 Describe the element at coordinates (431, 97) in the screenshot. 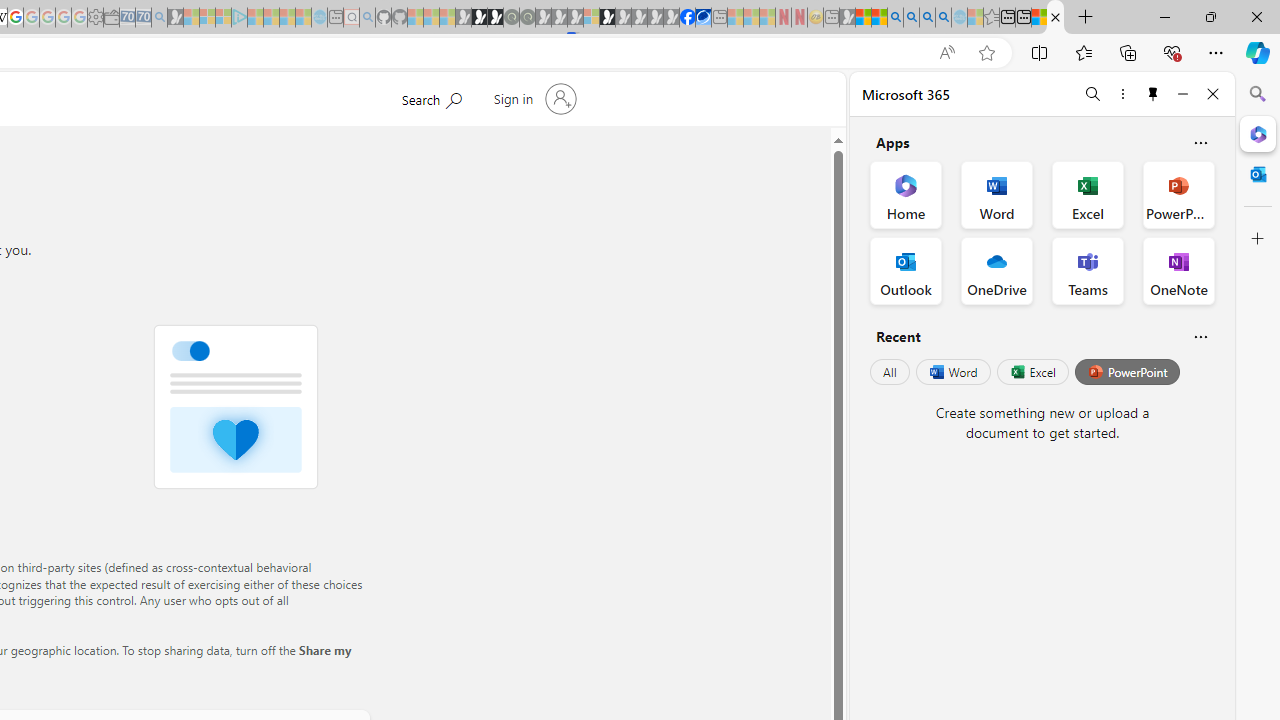

I see `Search Microsoft.com` at that location.